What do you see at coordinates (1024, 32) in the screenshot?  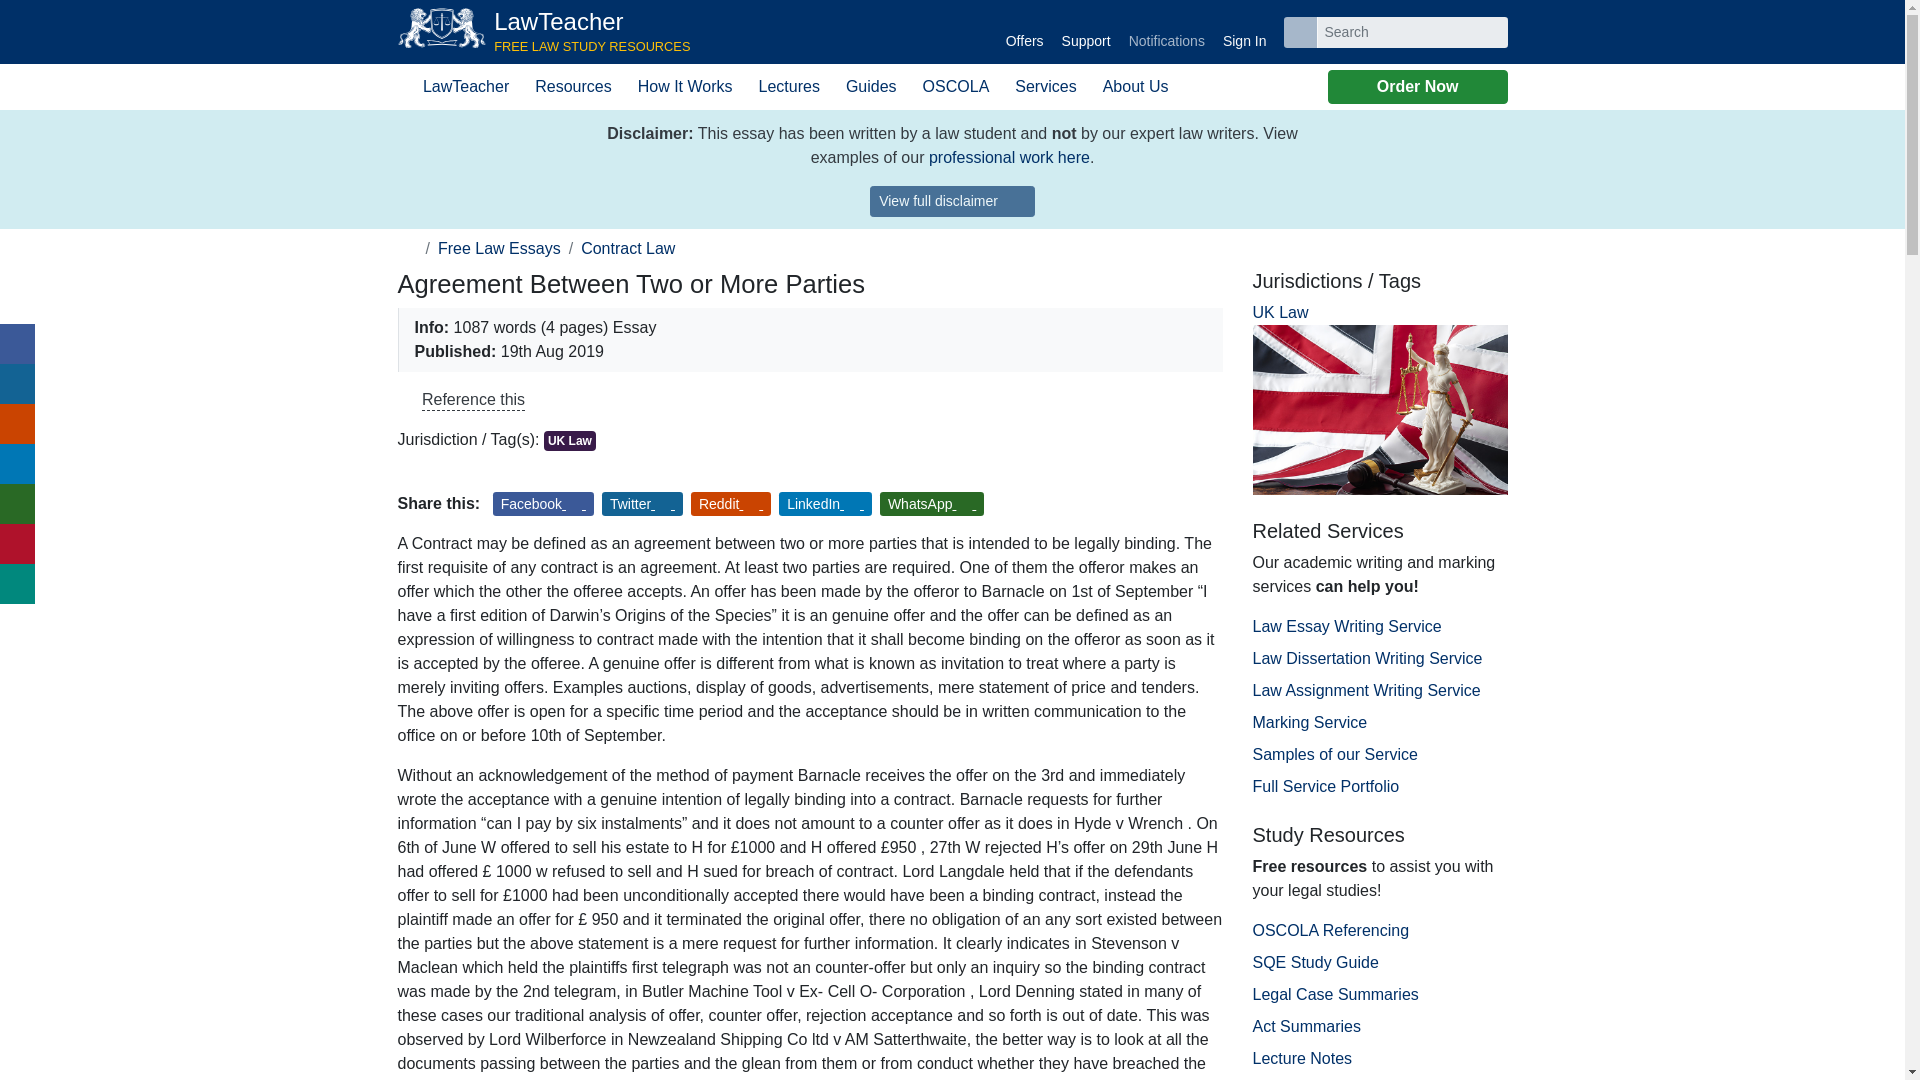 I see `Support` at bounding box center [1024, 32].